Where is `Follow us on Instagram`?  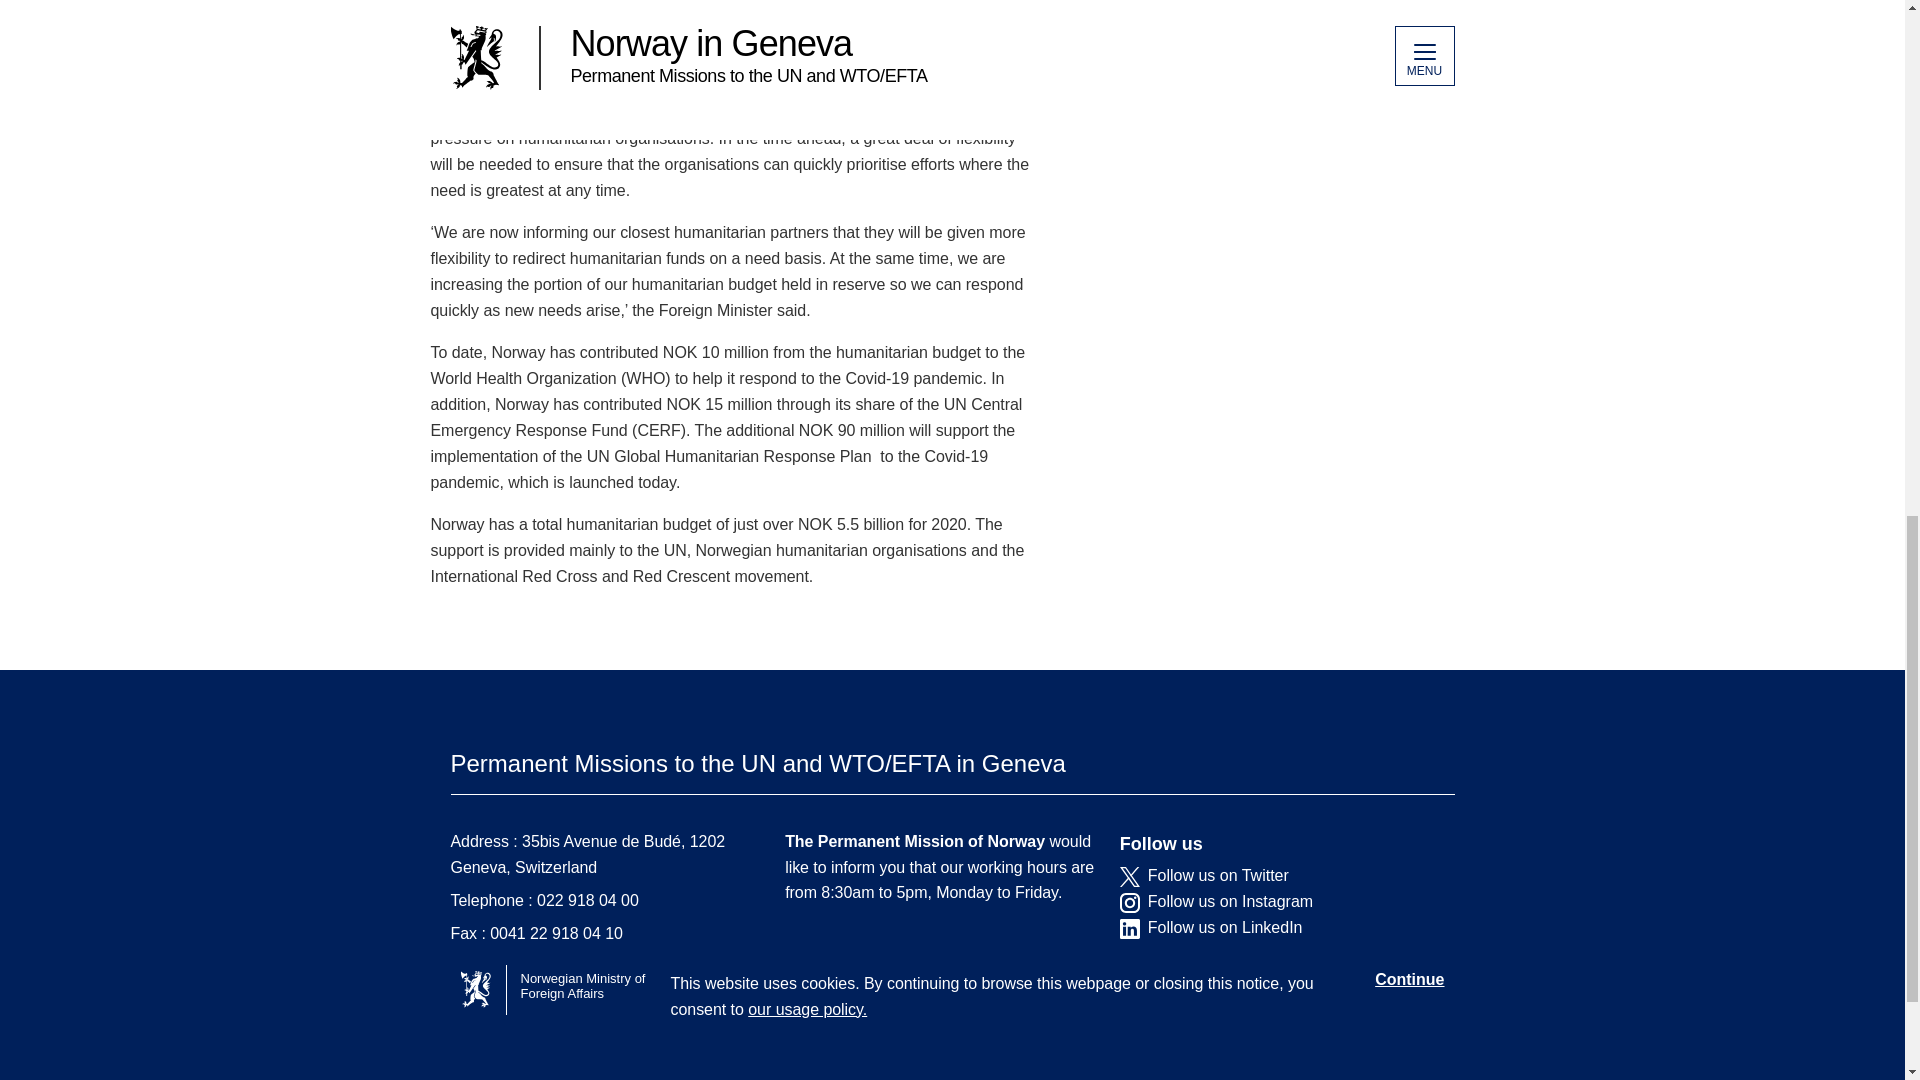 Follow us on Instagram is located at coordinates (1272, 902).